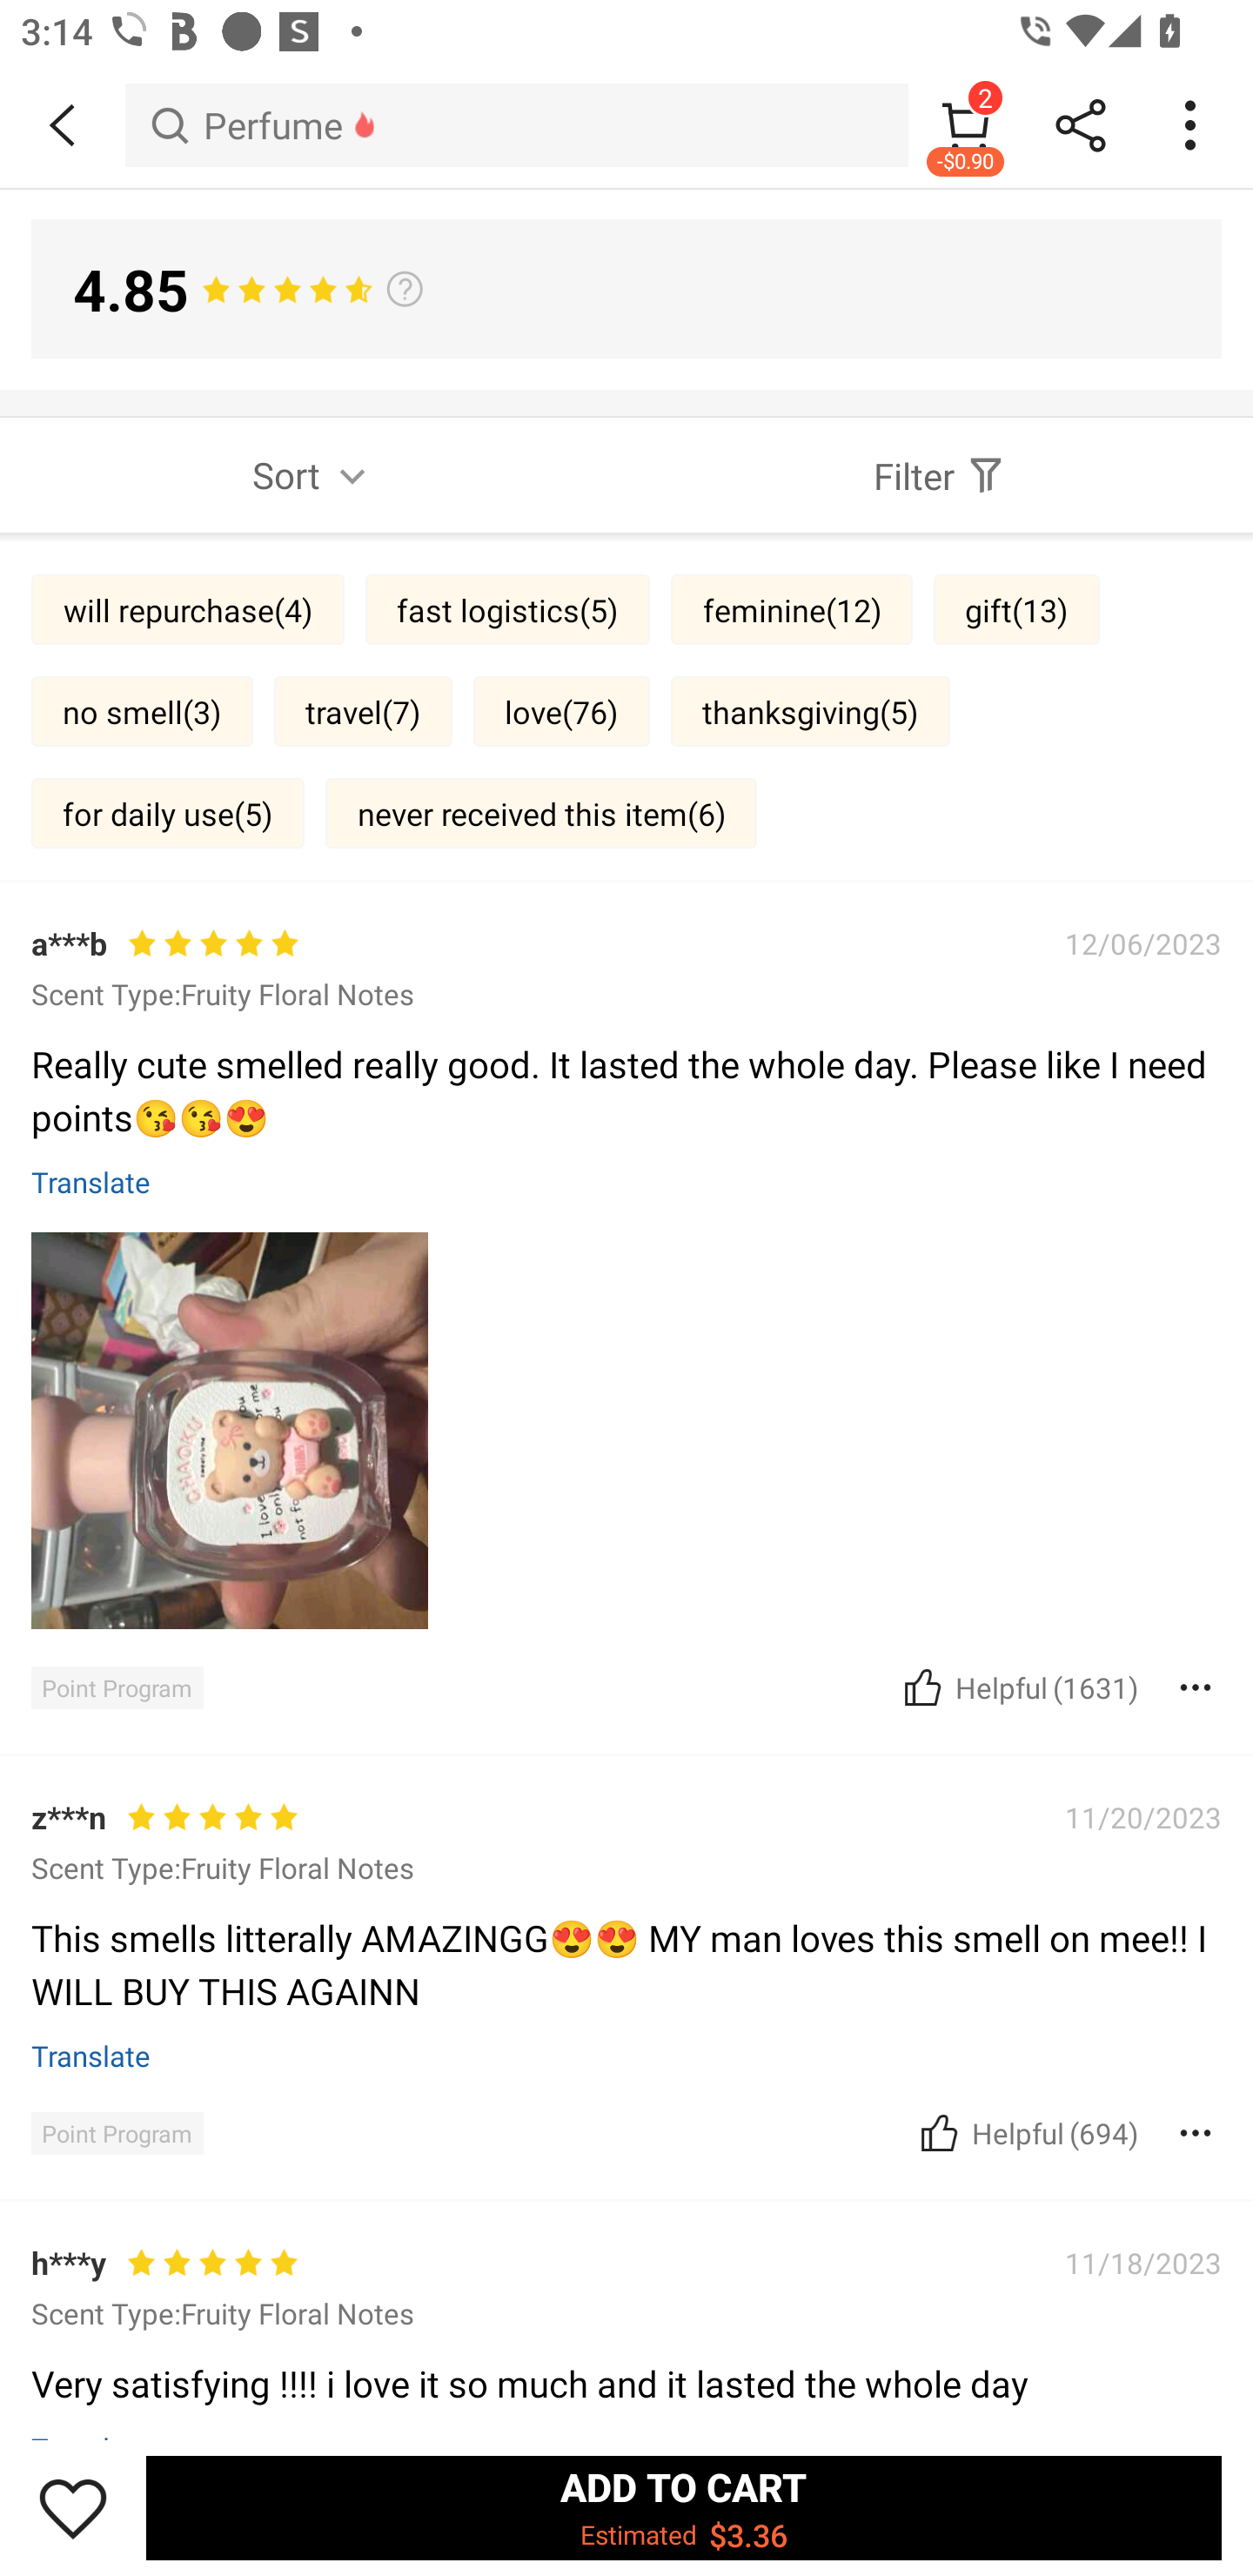  I want to click on Point Program, so click(117, 2132).